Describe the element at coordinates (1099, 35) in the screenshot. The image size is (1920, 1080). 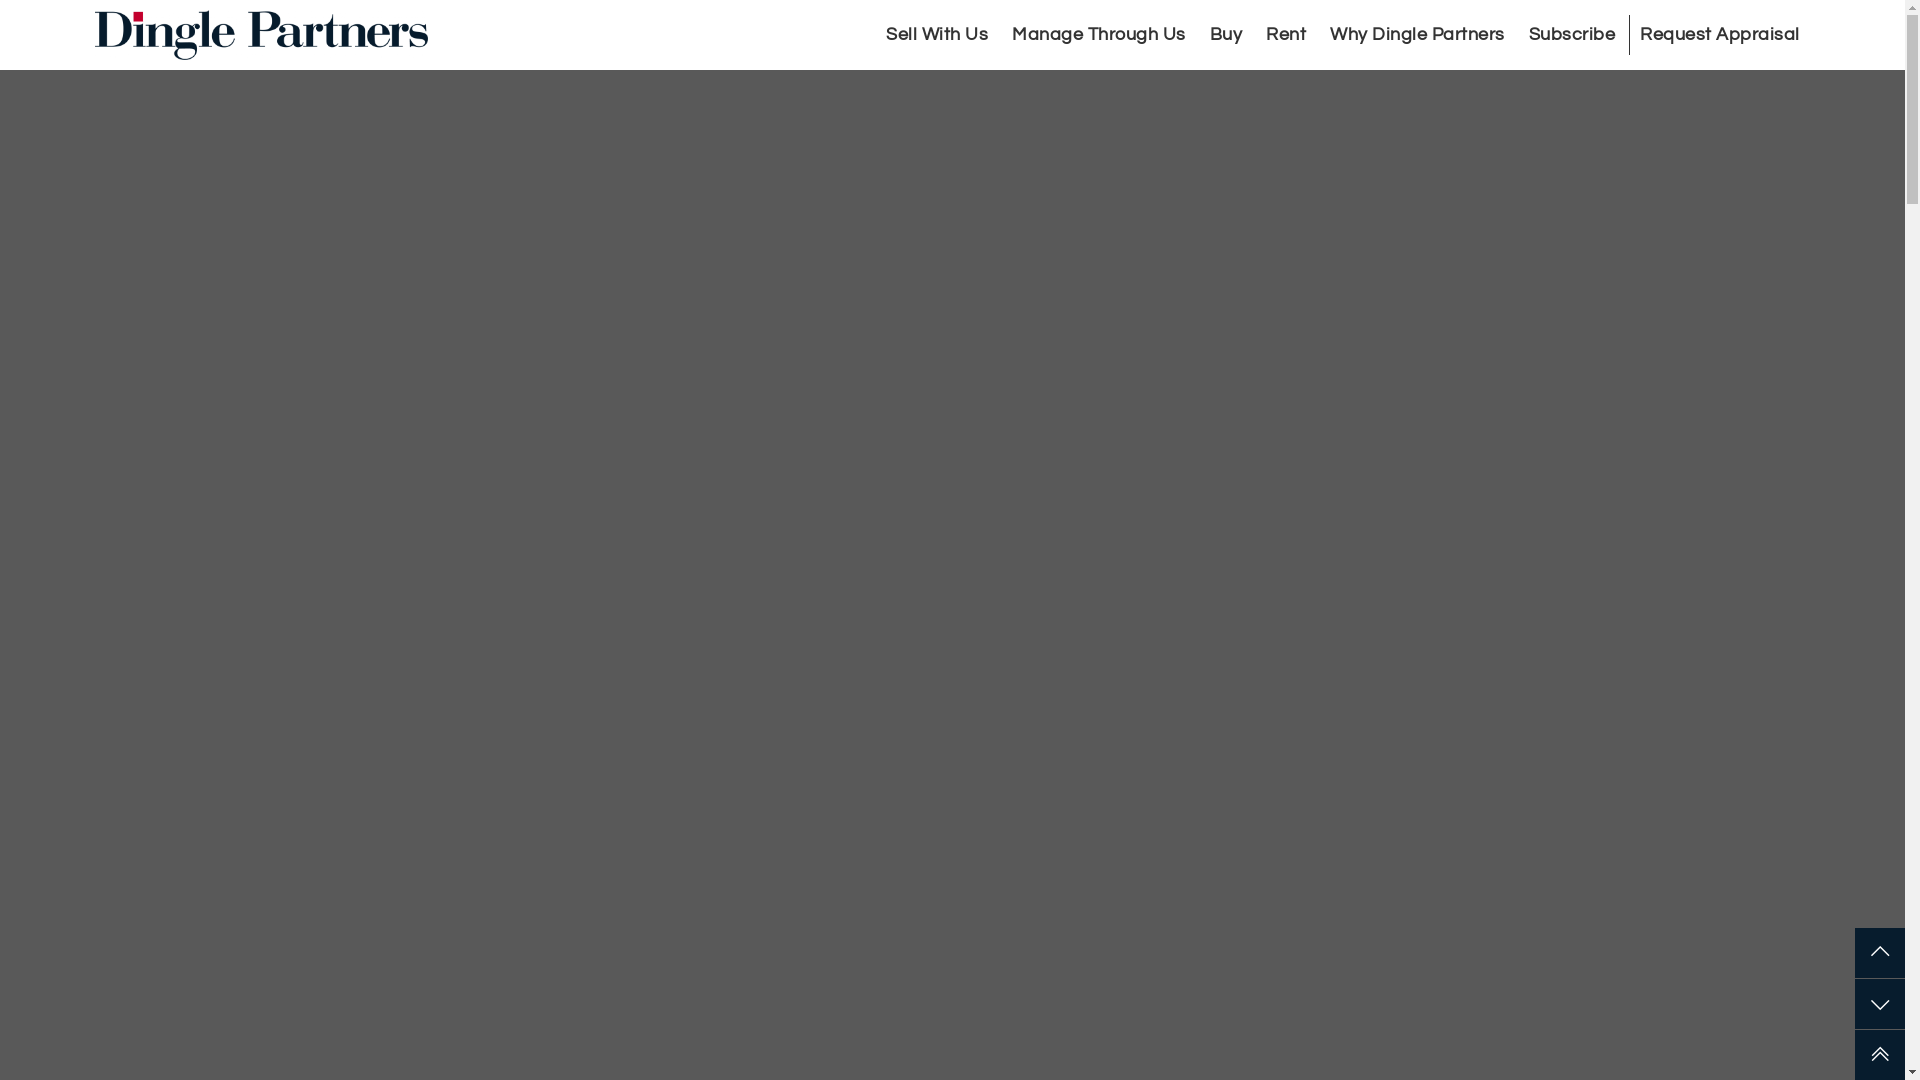
I see `Manage Through Us` at that location.